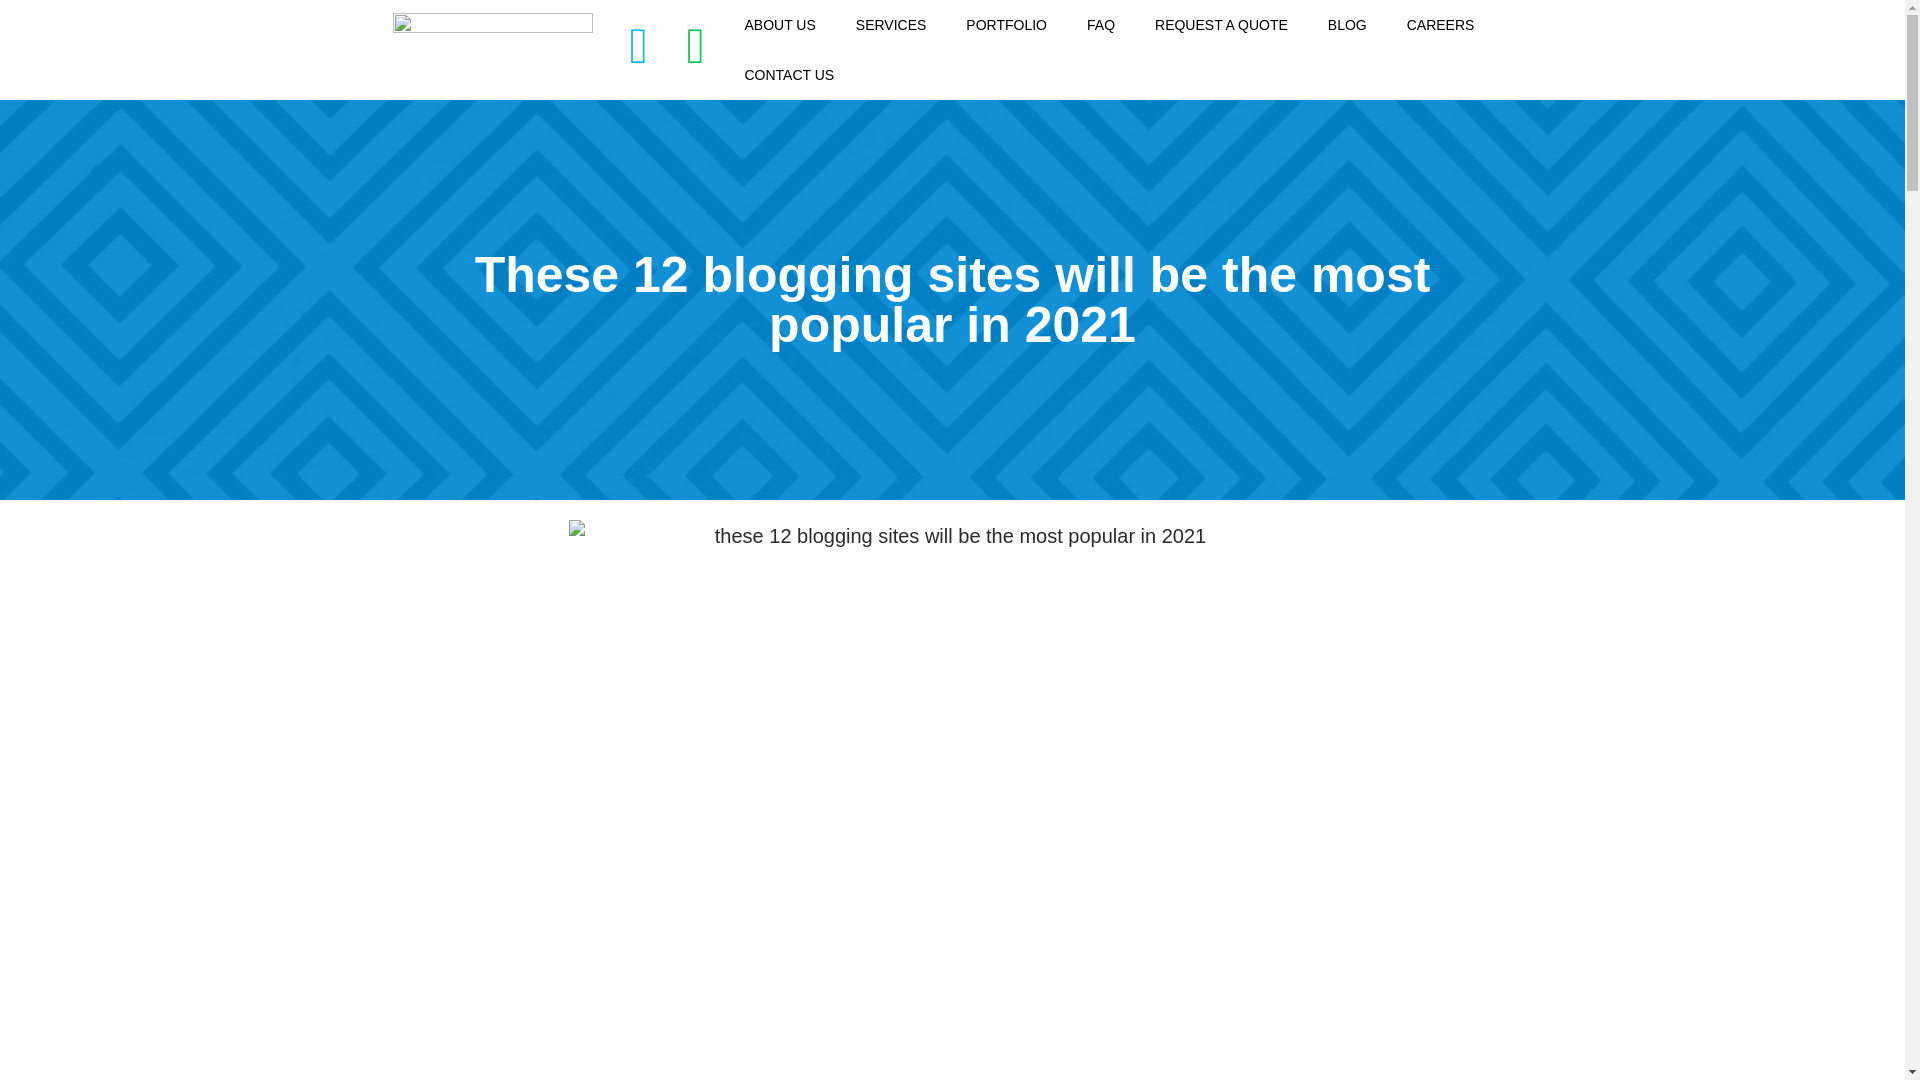 The width and height of the screenshot is (1920, 1080). Describe the element at coordinates (15, 42) in the screenshot. I see `skip to content` at that location.